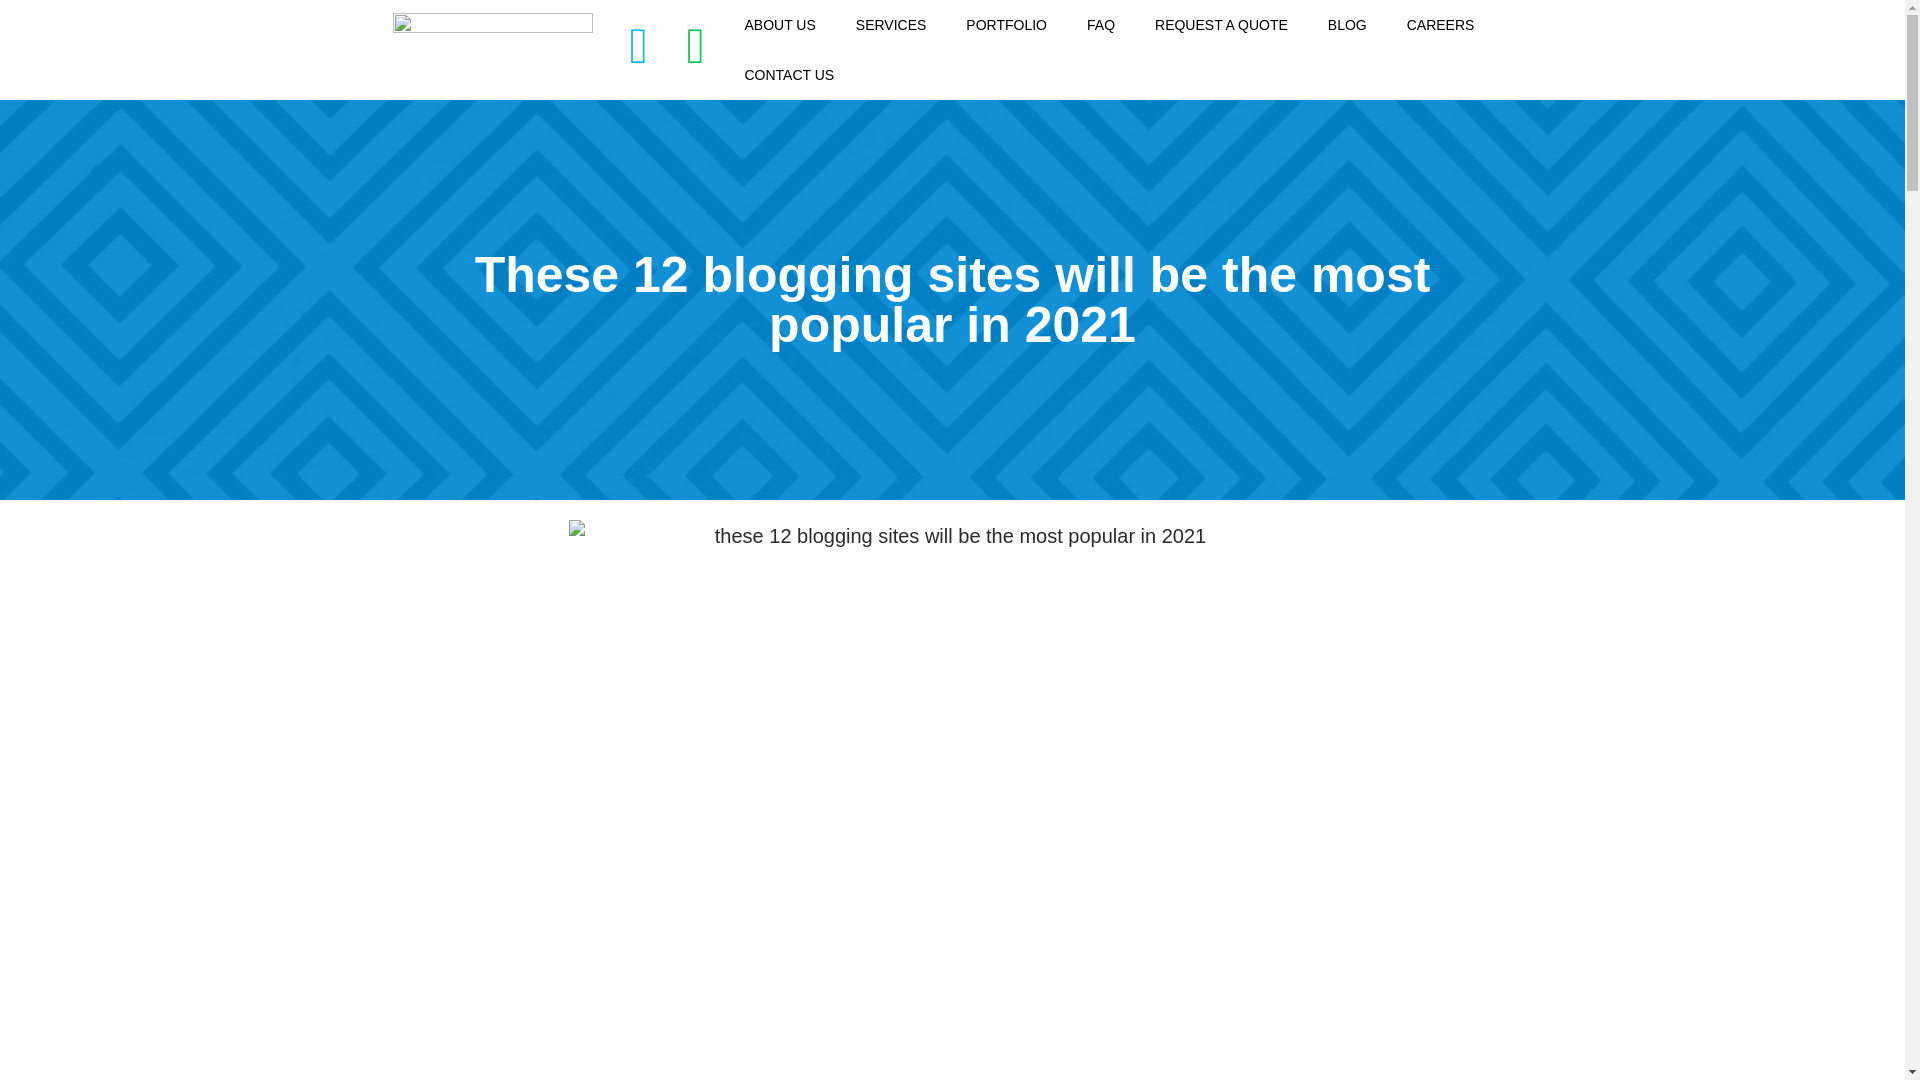 The width and height of the screenshot is (1920, 1080). Describe the element at coordinates (15, 42) in the screenshot. I see `skip to content` at that location.